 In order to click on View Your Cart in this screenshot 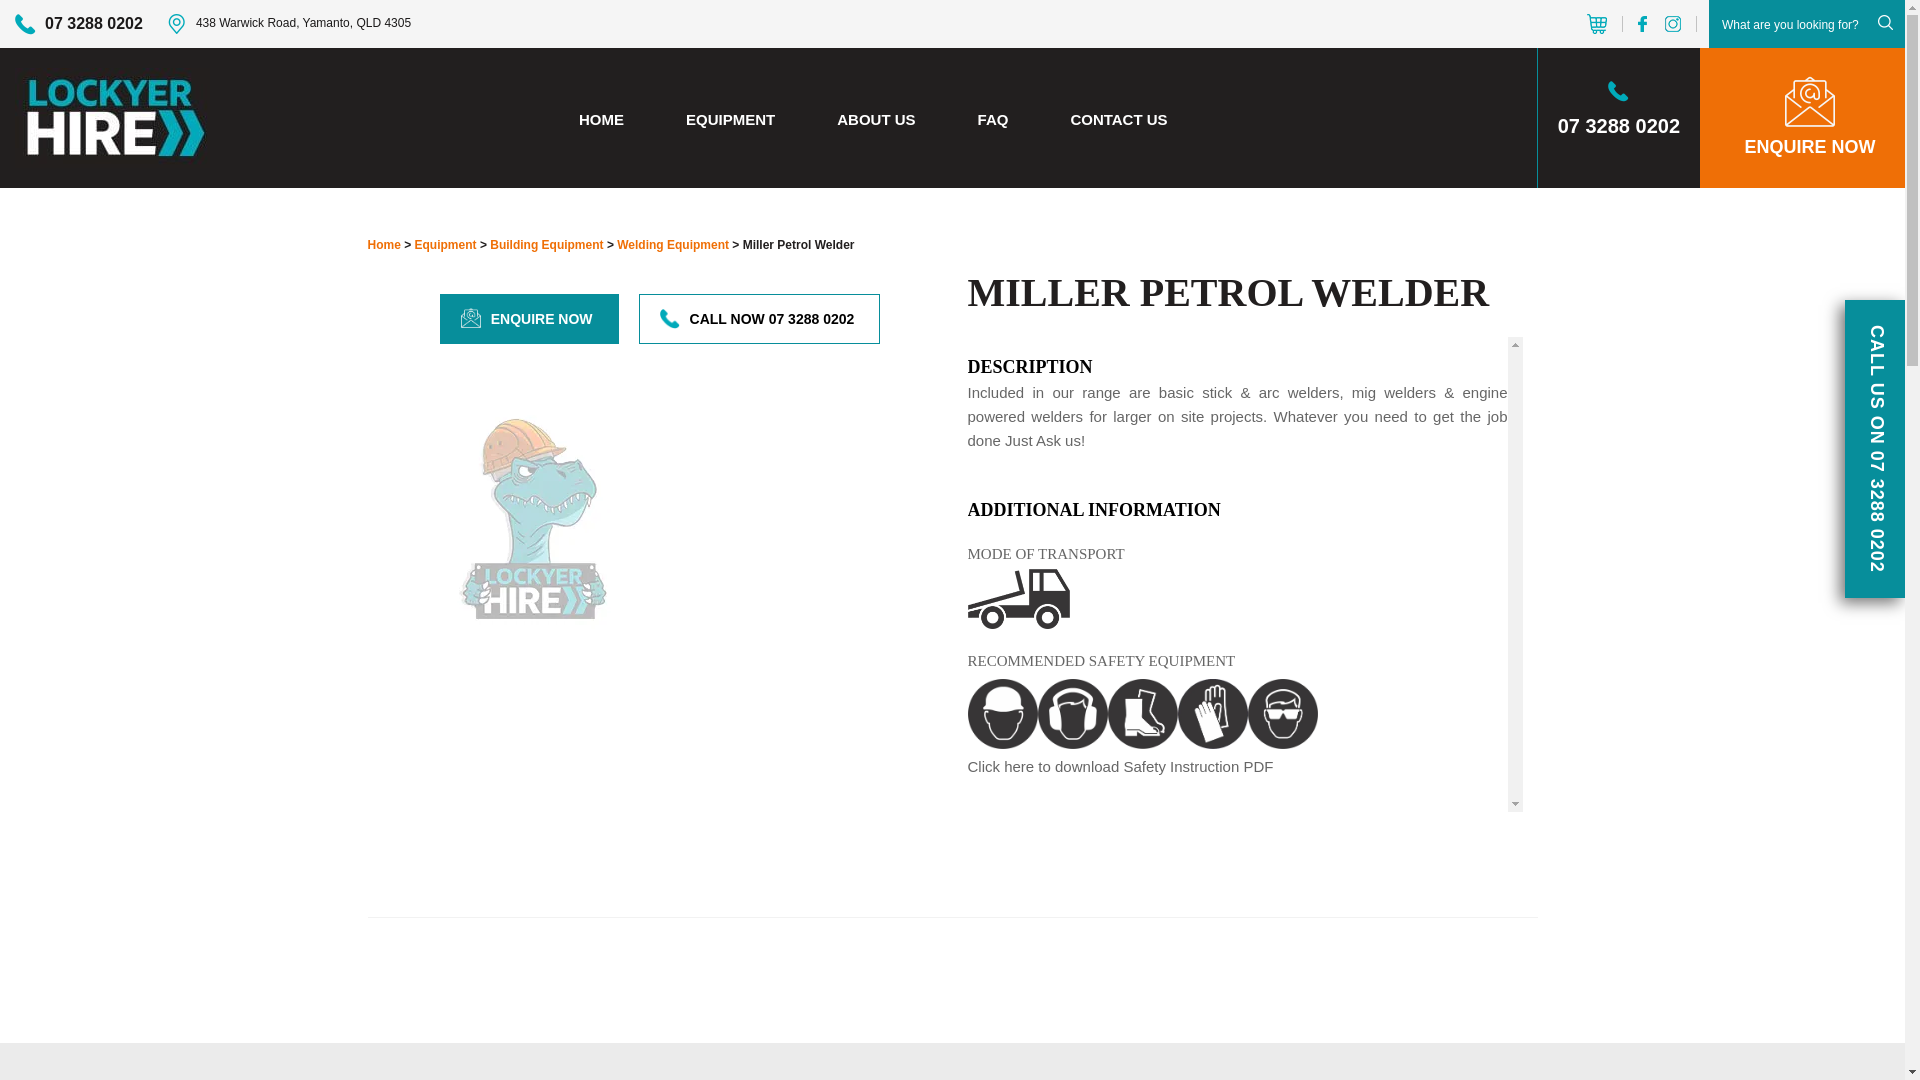, I will do `click(1597, 24)`.